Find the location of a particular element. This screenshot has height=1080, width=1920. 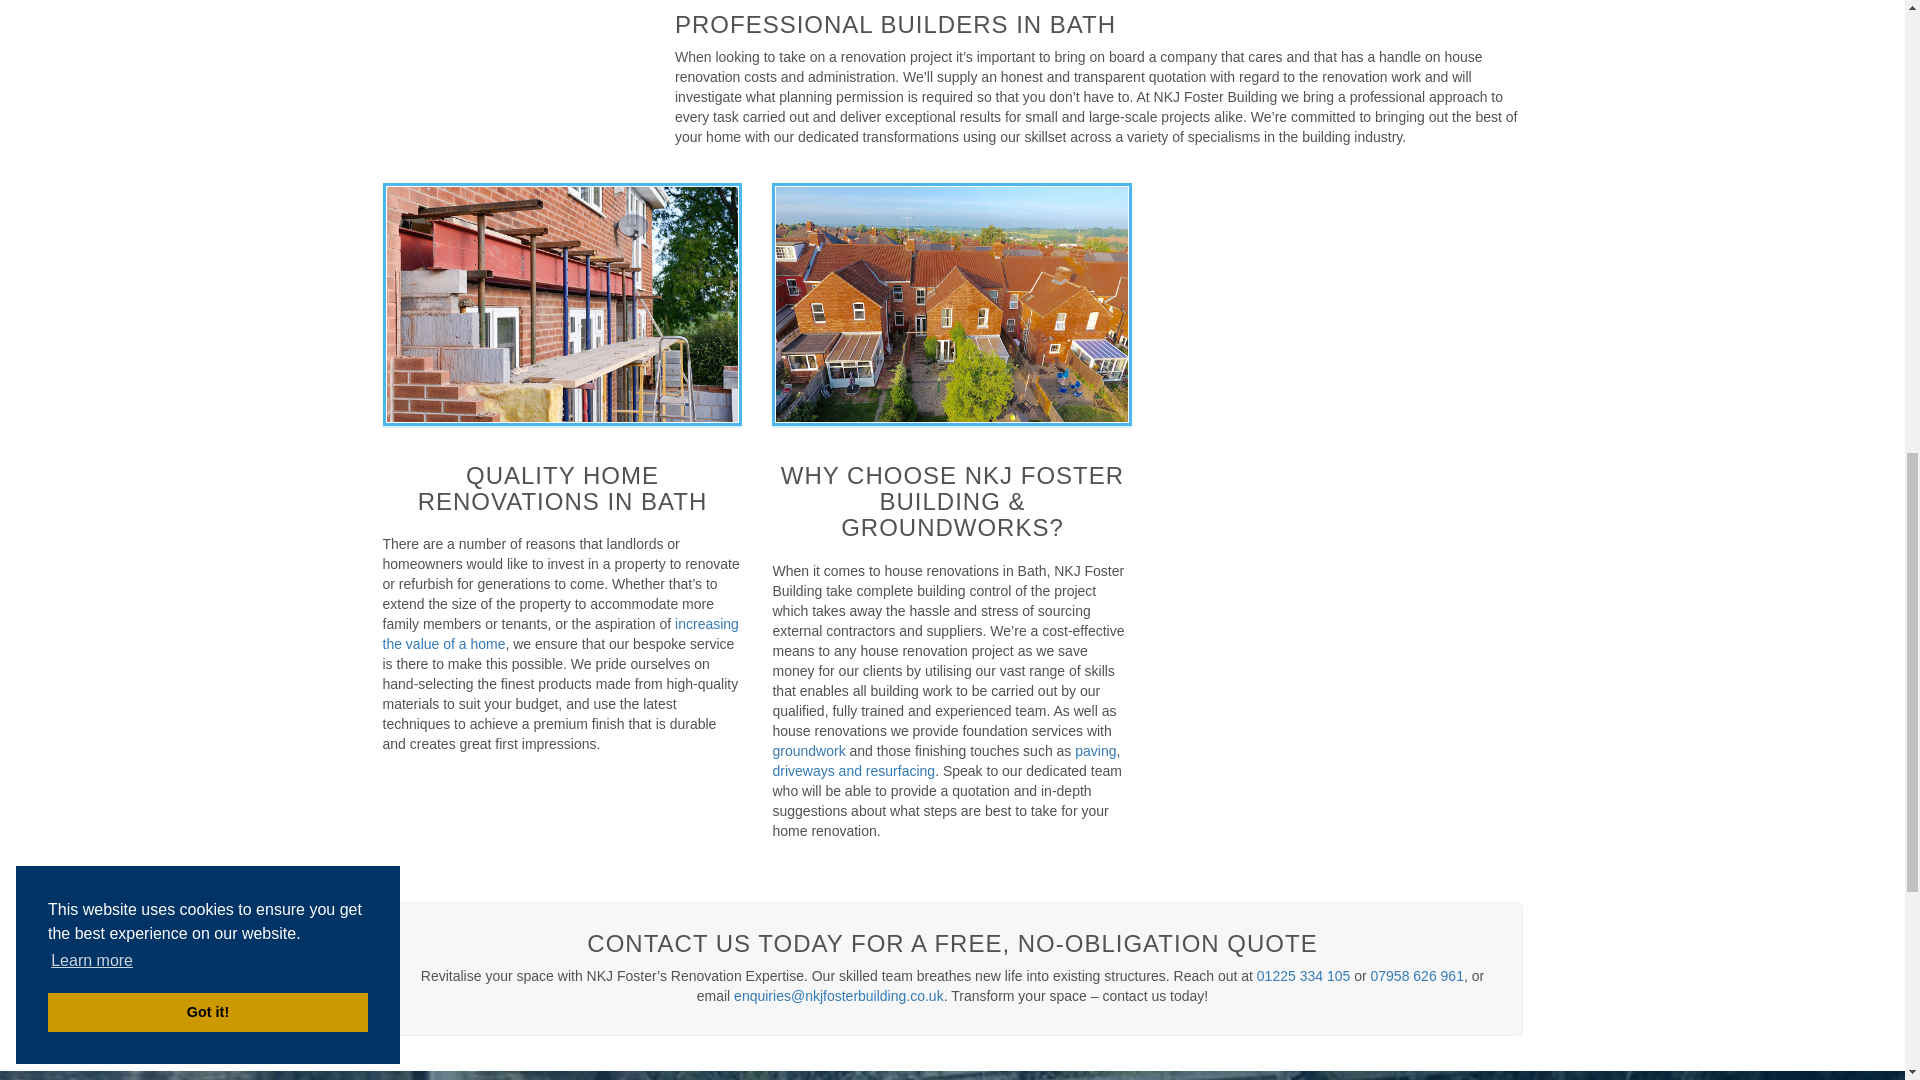

01225 334 105 is located at coordinates (1303, 975).